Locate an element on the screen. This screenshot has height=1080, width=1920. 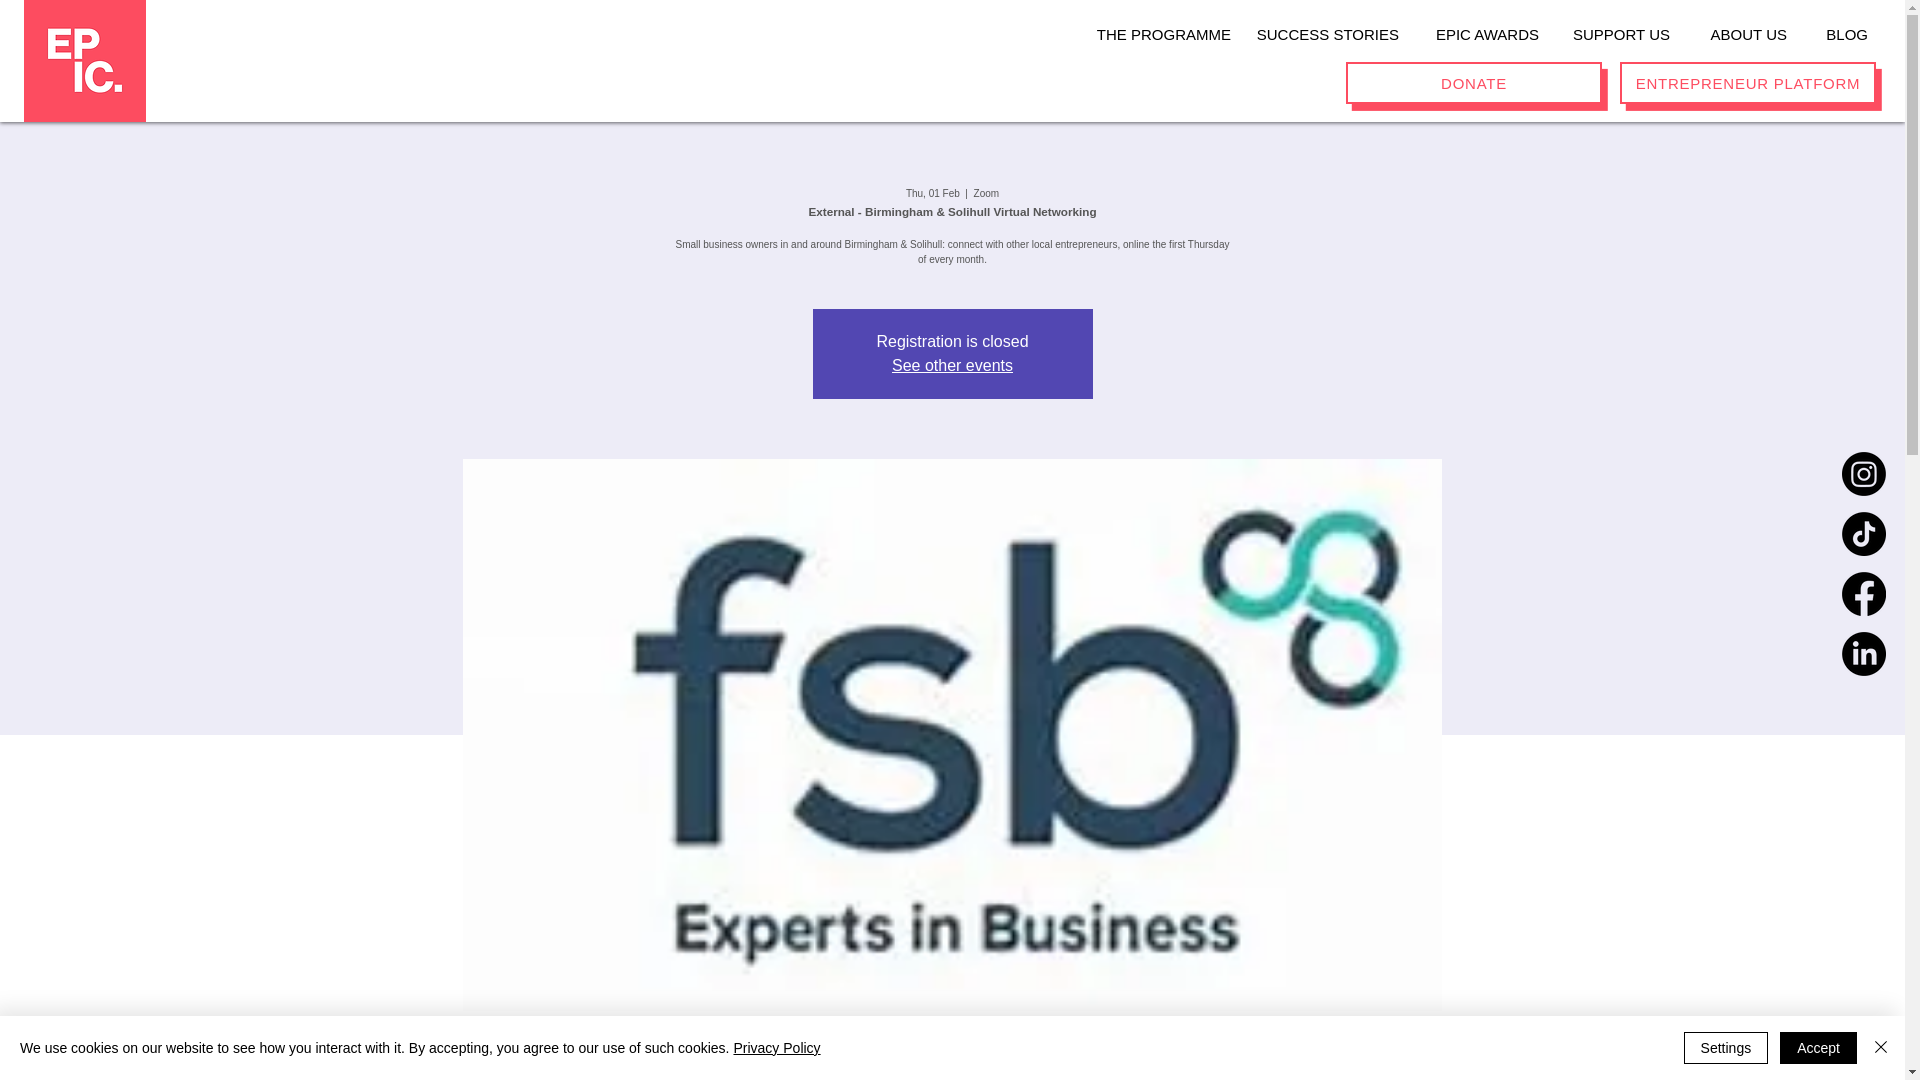
Accept is located at coordinates (1818, 1048).